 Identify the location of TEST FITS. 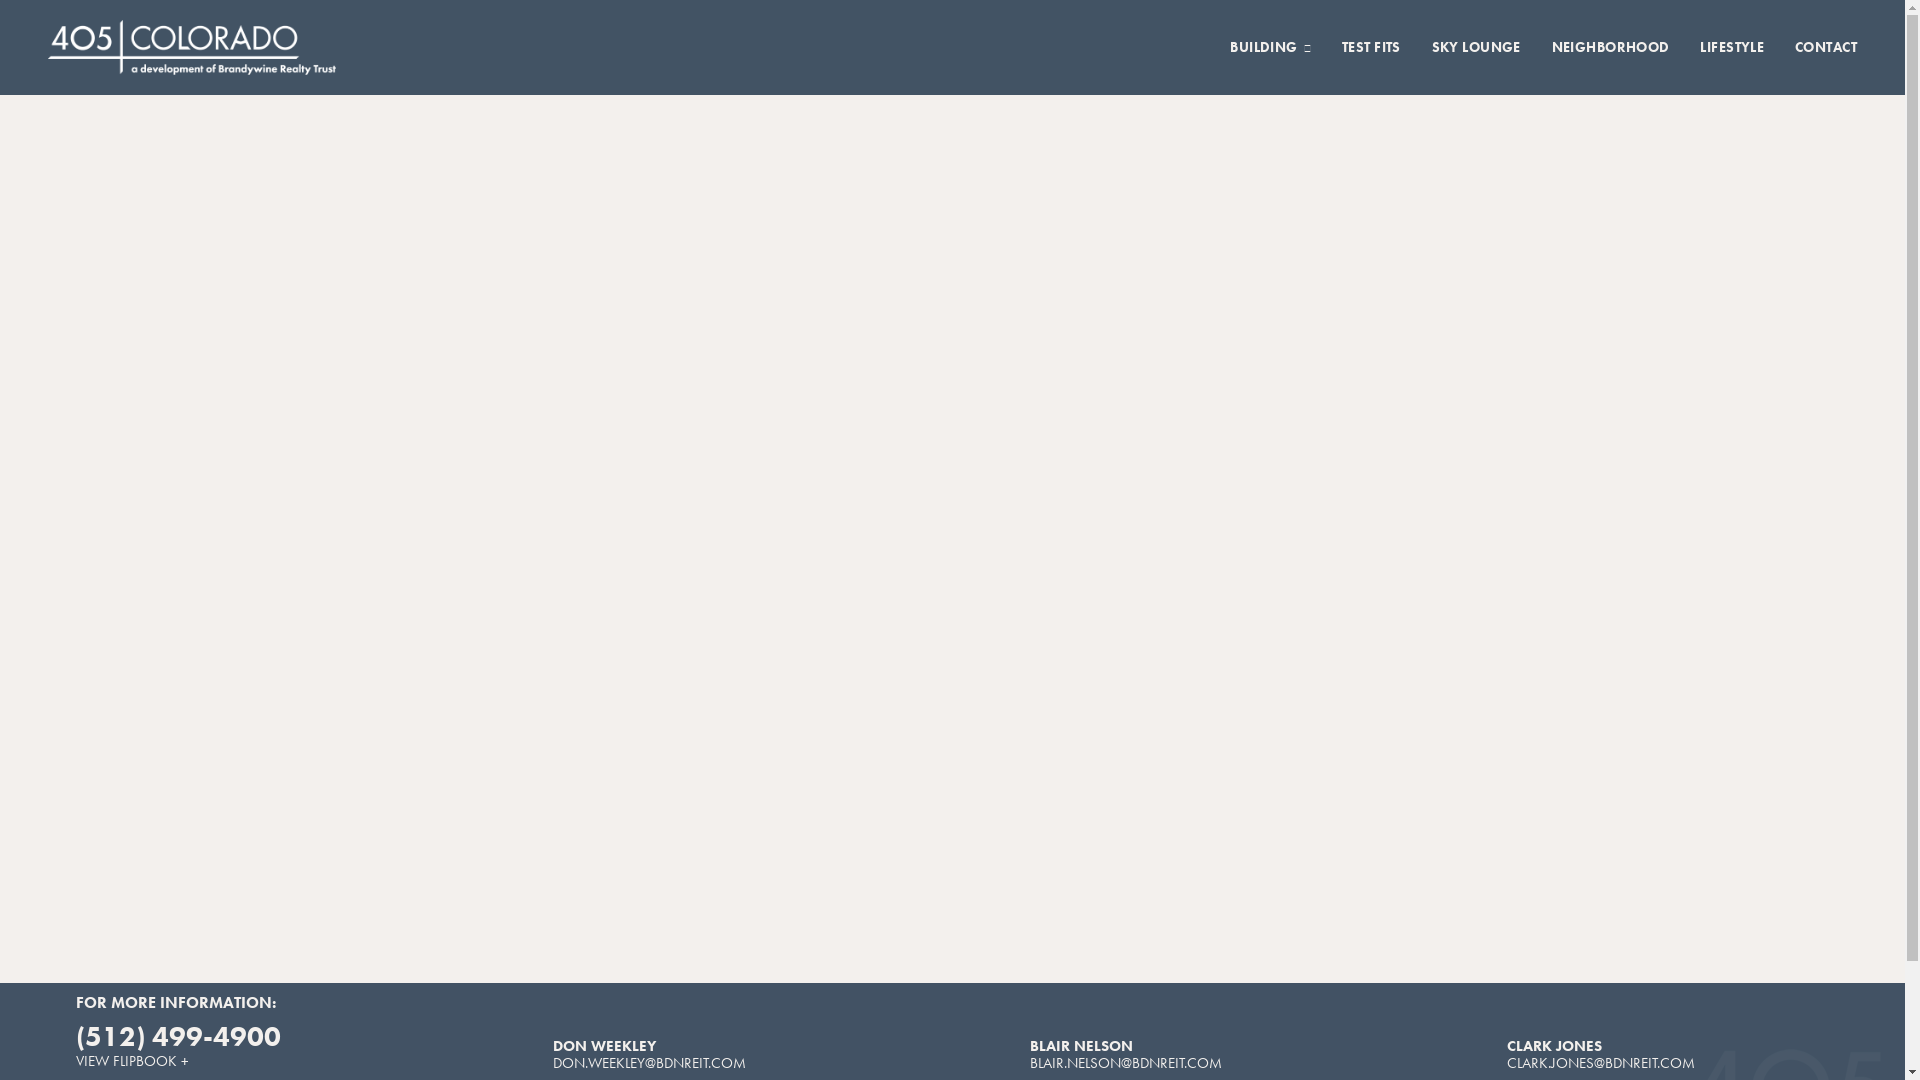
(1372, 47).